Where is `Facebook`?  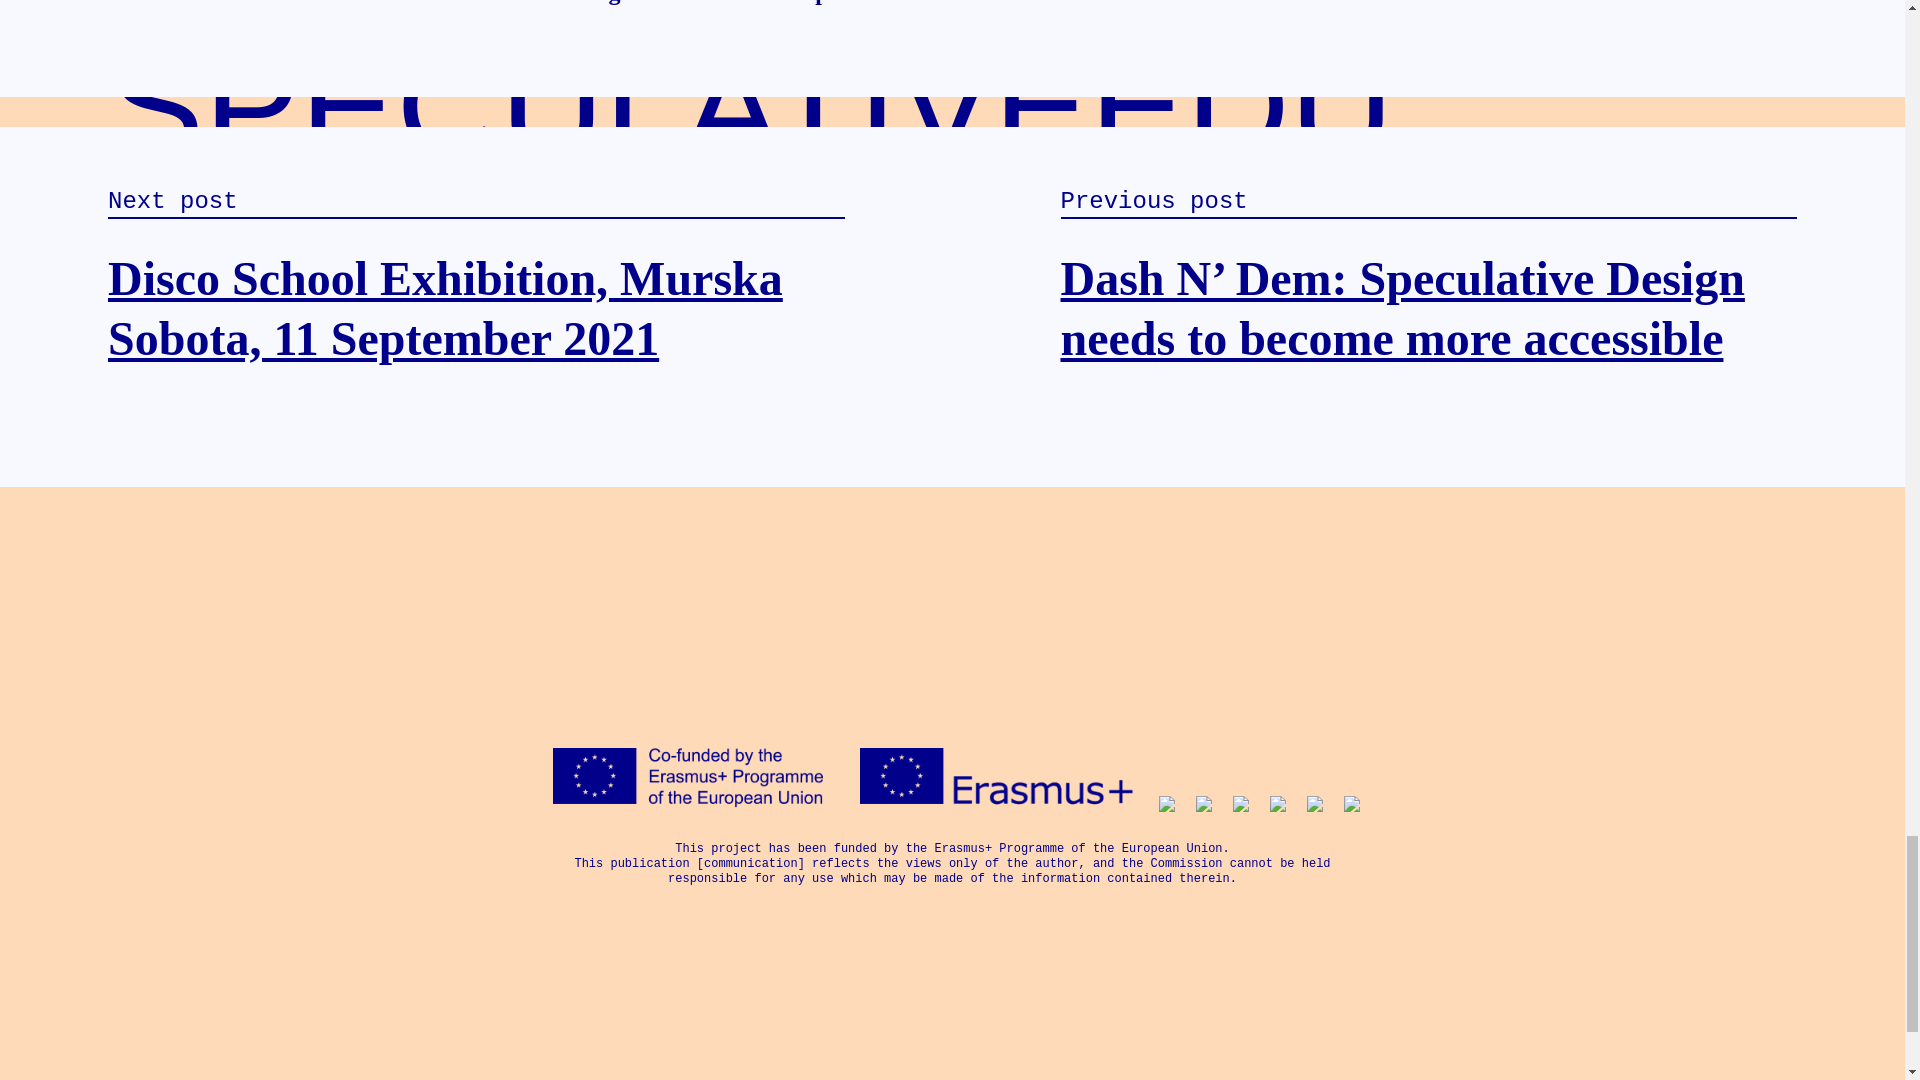
Facebook is located at coordinates (890, 1054).